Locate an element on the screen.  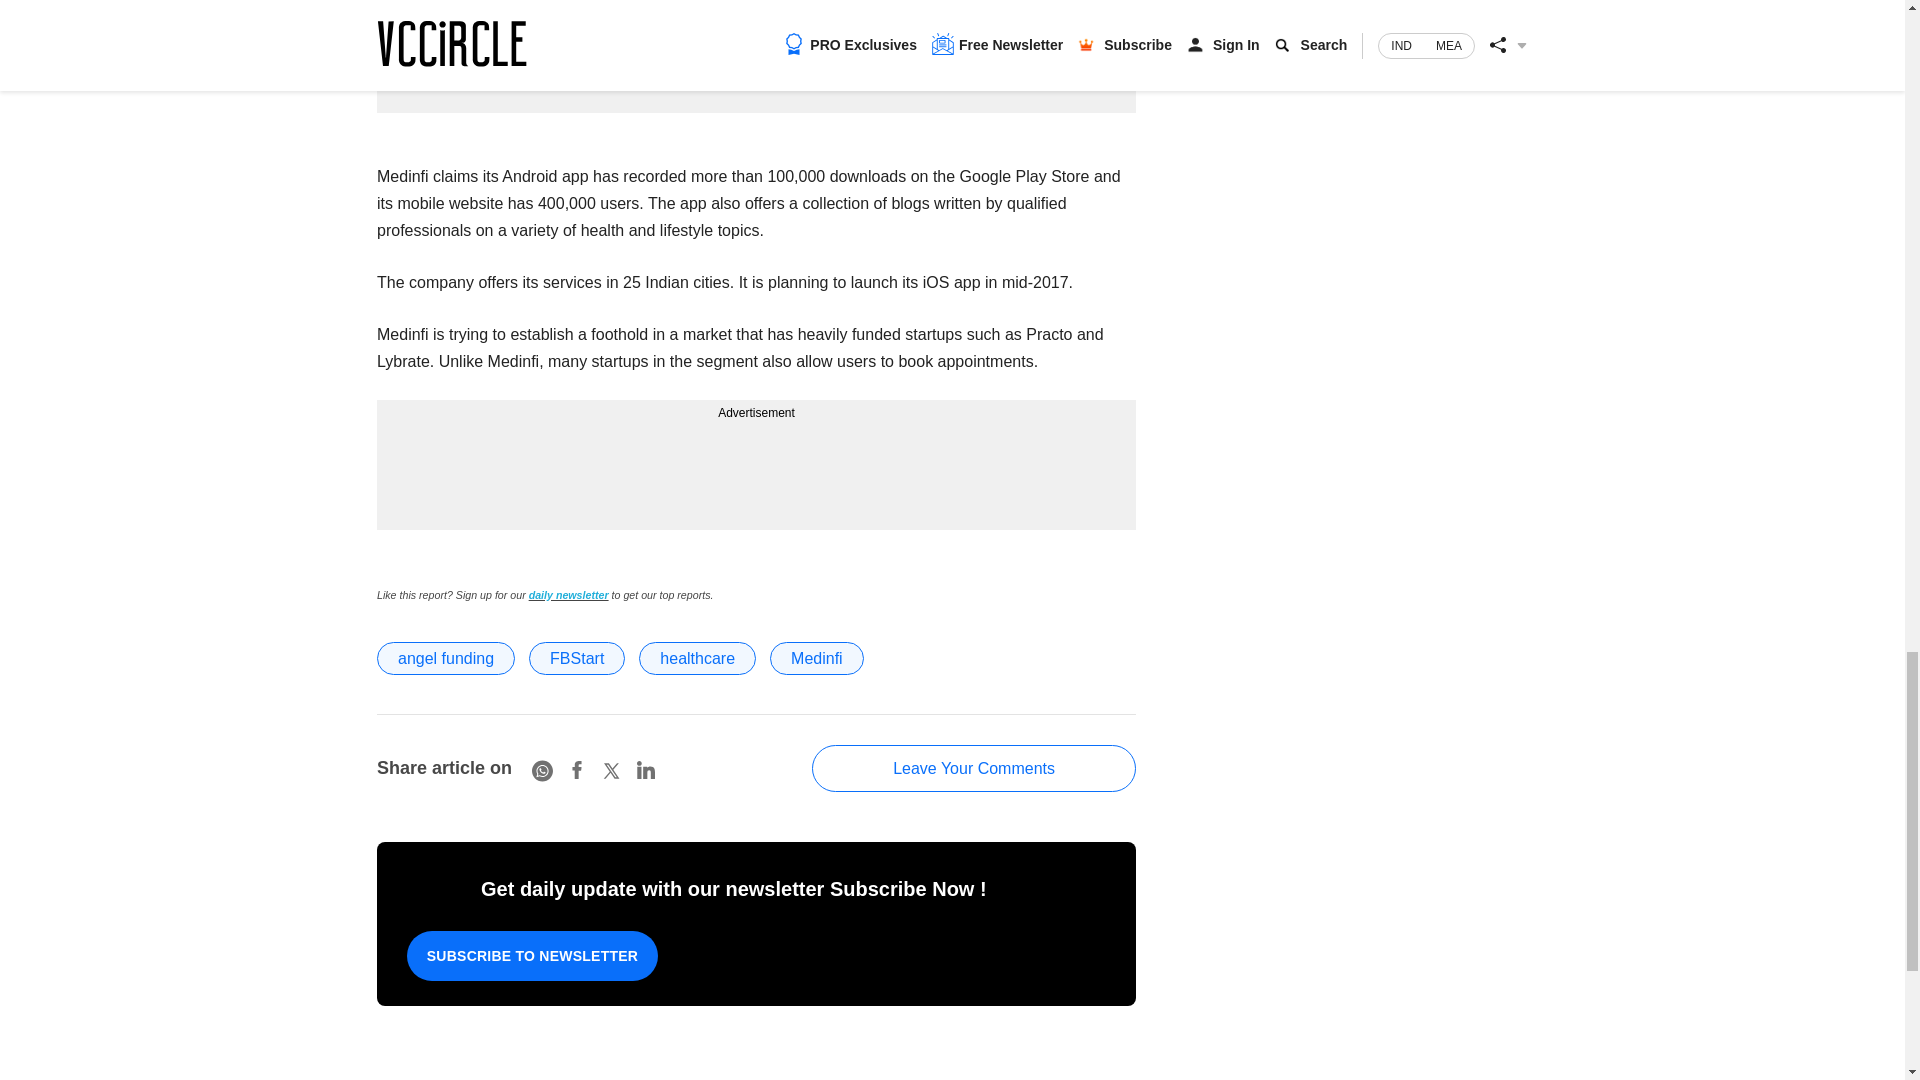
FBStart is located at coordinates (577, 658).